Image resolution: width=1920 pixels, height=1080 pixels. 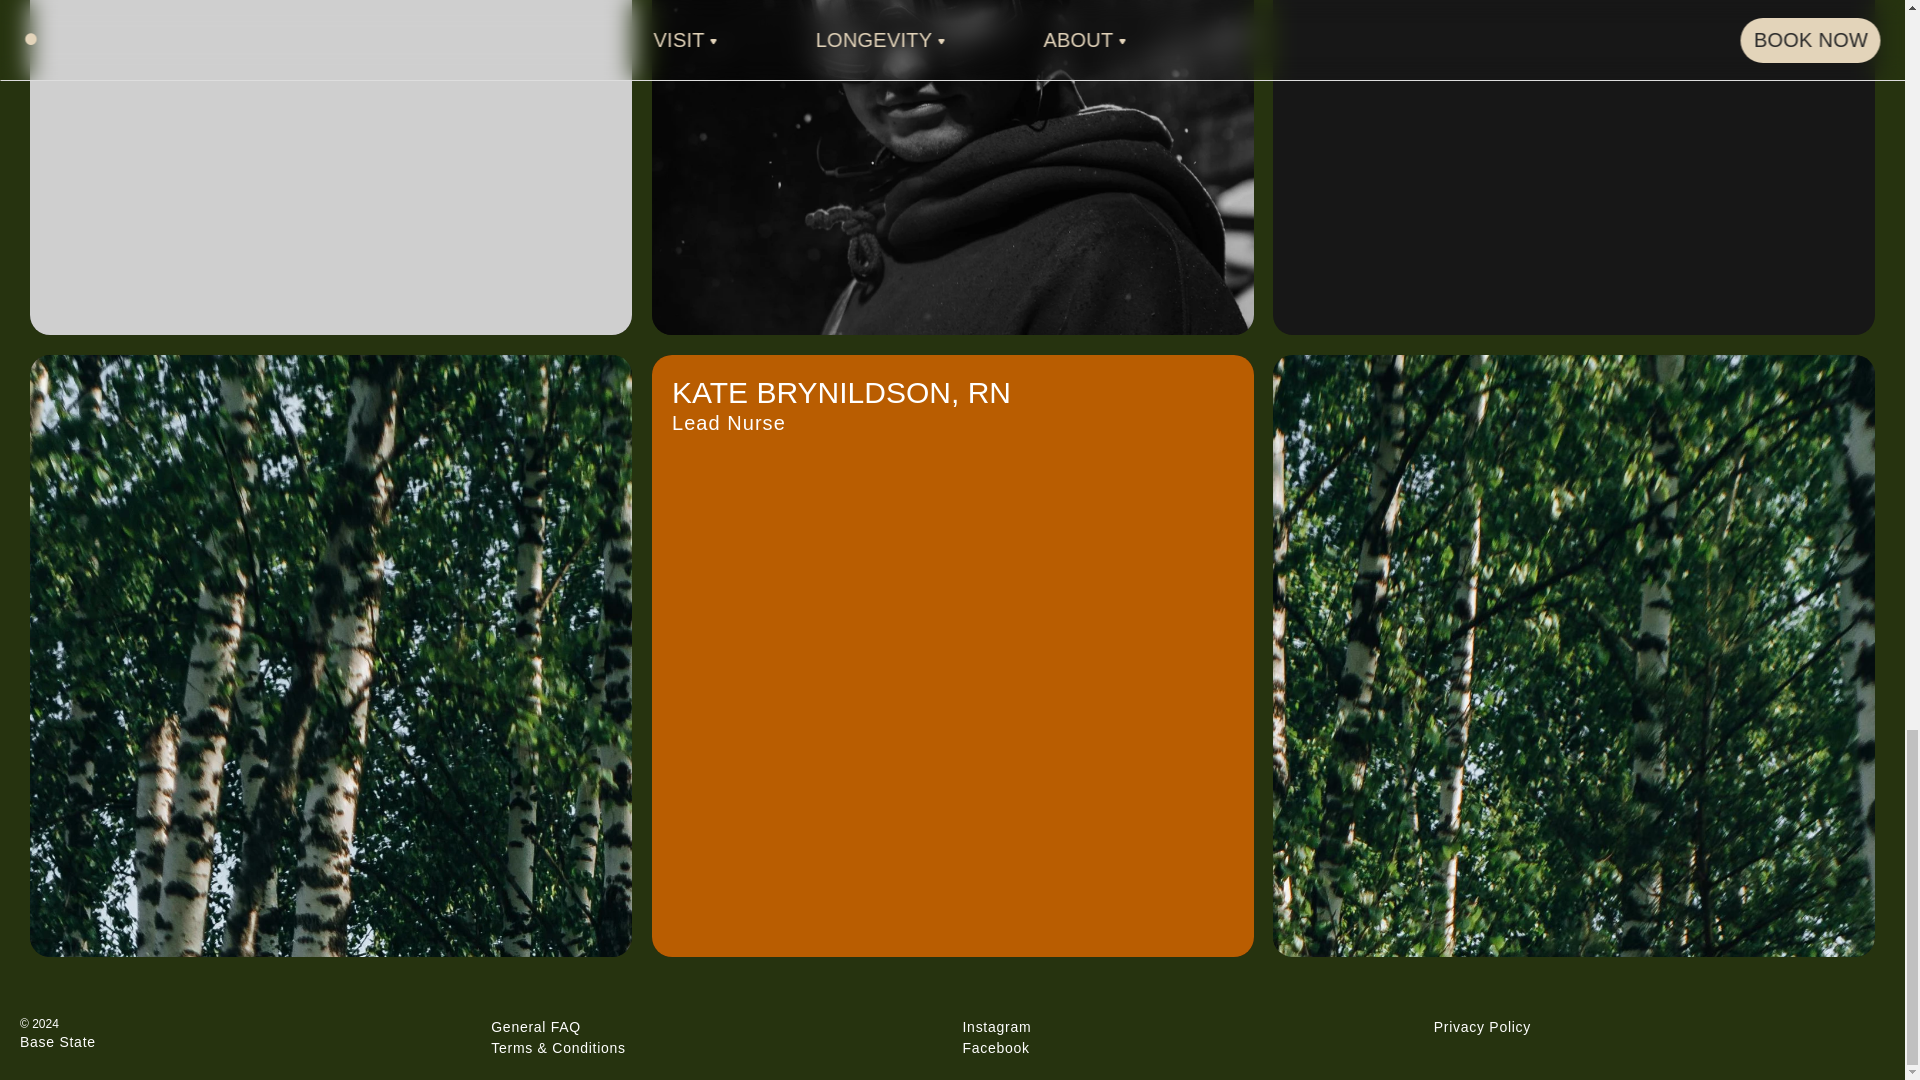 I want to click on General FAQ, so click(x=536, y=1026).